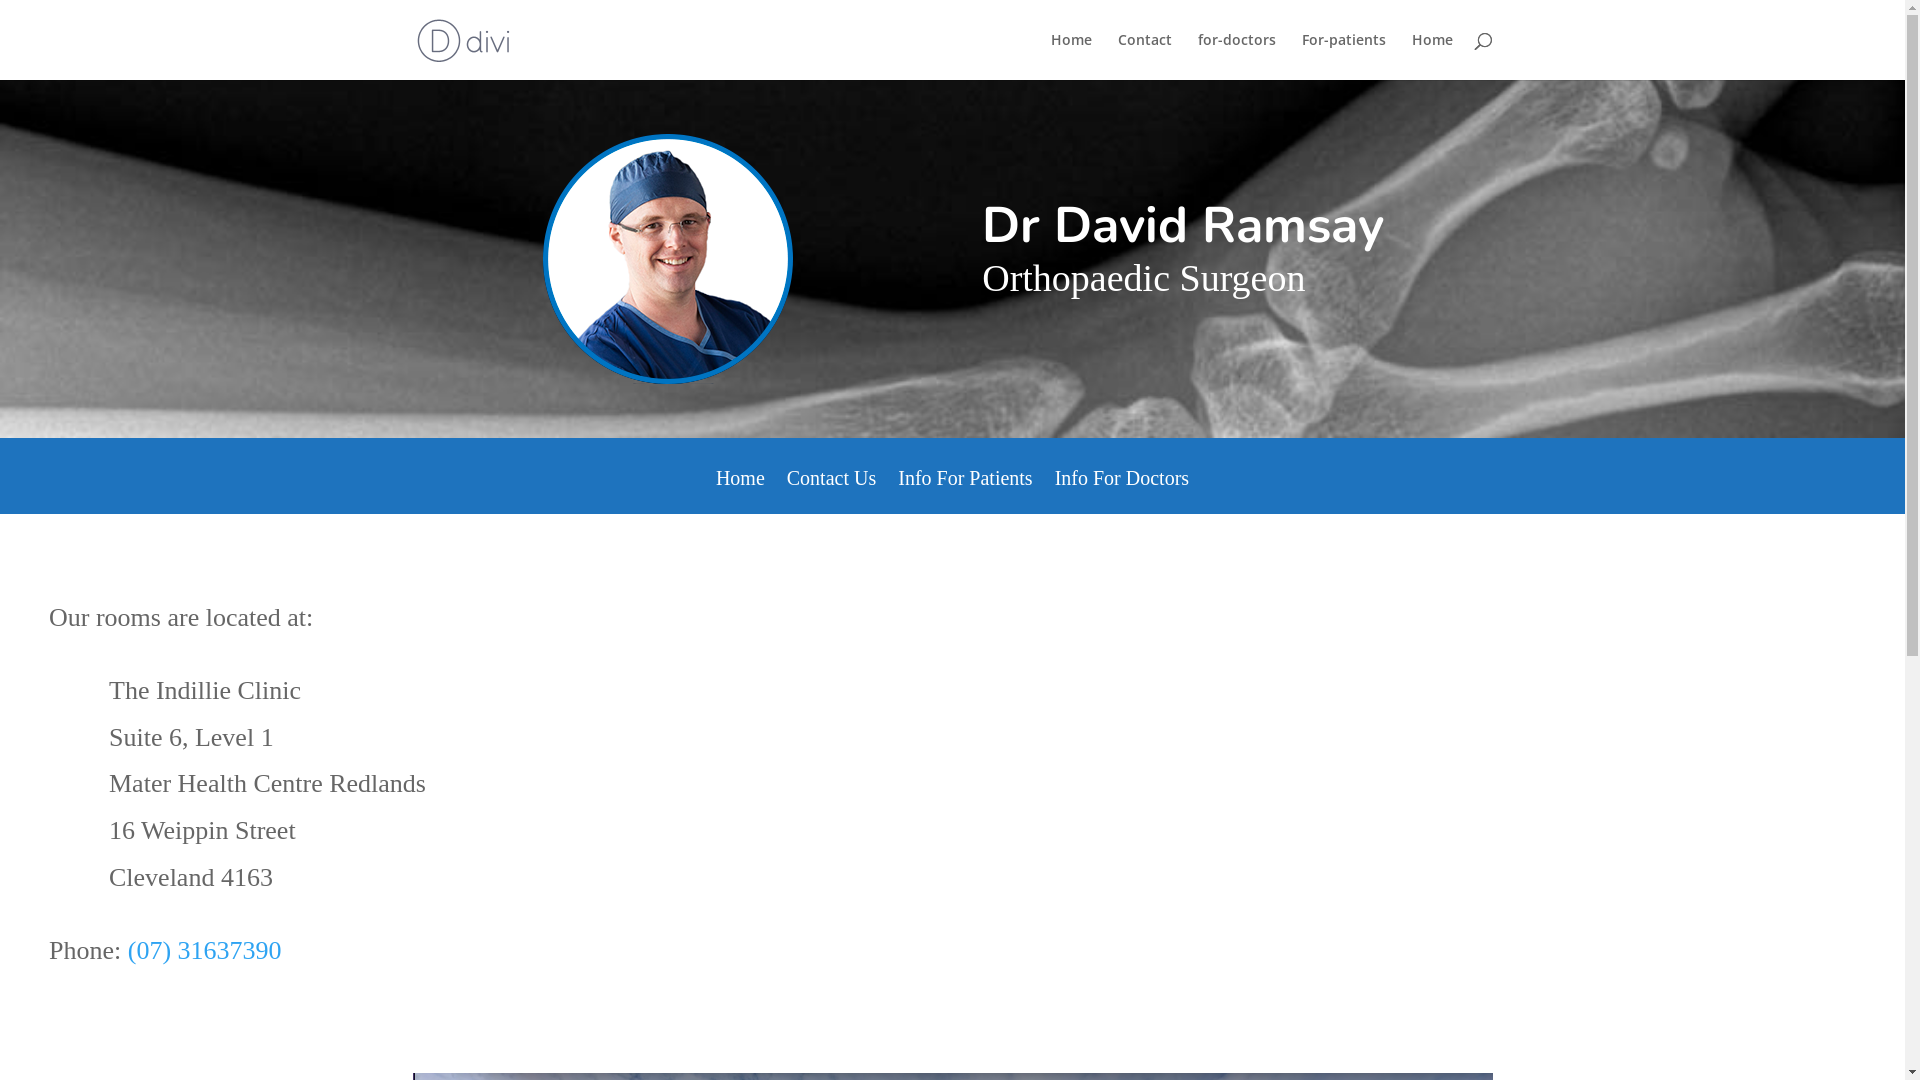 This screenshot has width=1920, height=1080. Describe the element at coordinates (1122, 492) in the screenshot. I see `Info For Doctors` at that location.